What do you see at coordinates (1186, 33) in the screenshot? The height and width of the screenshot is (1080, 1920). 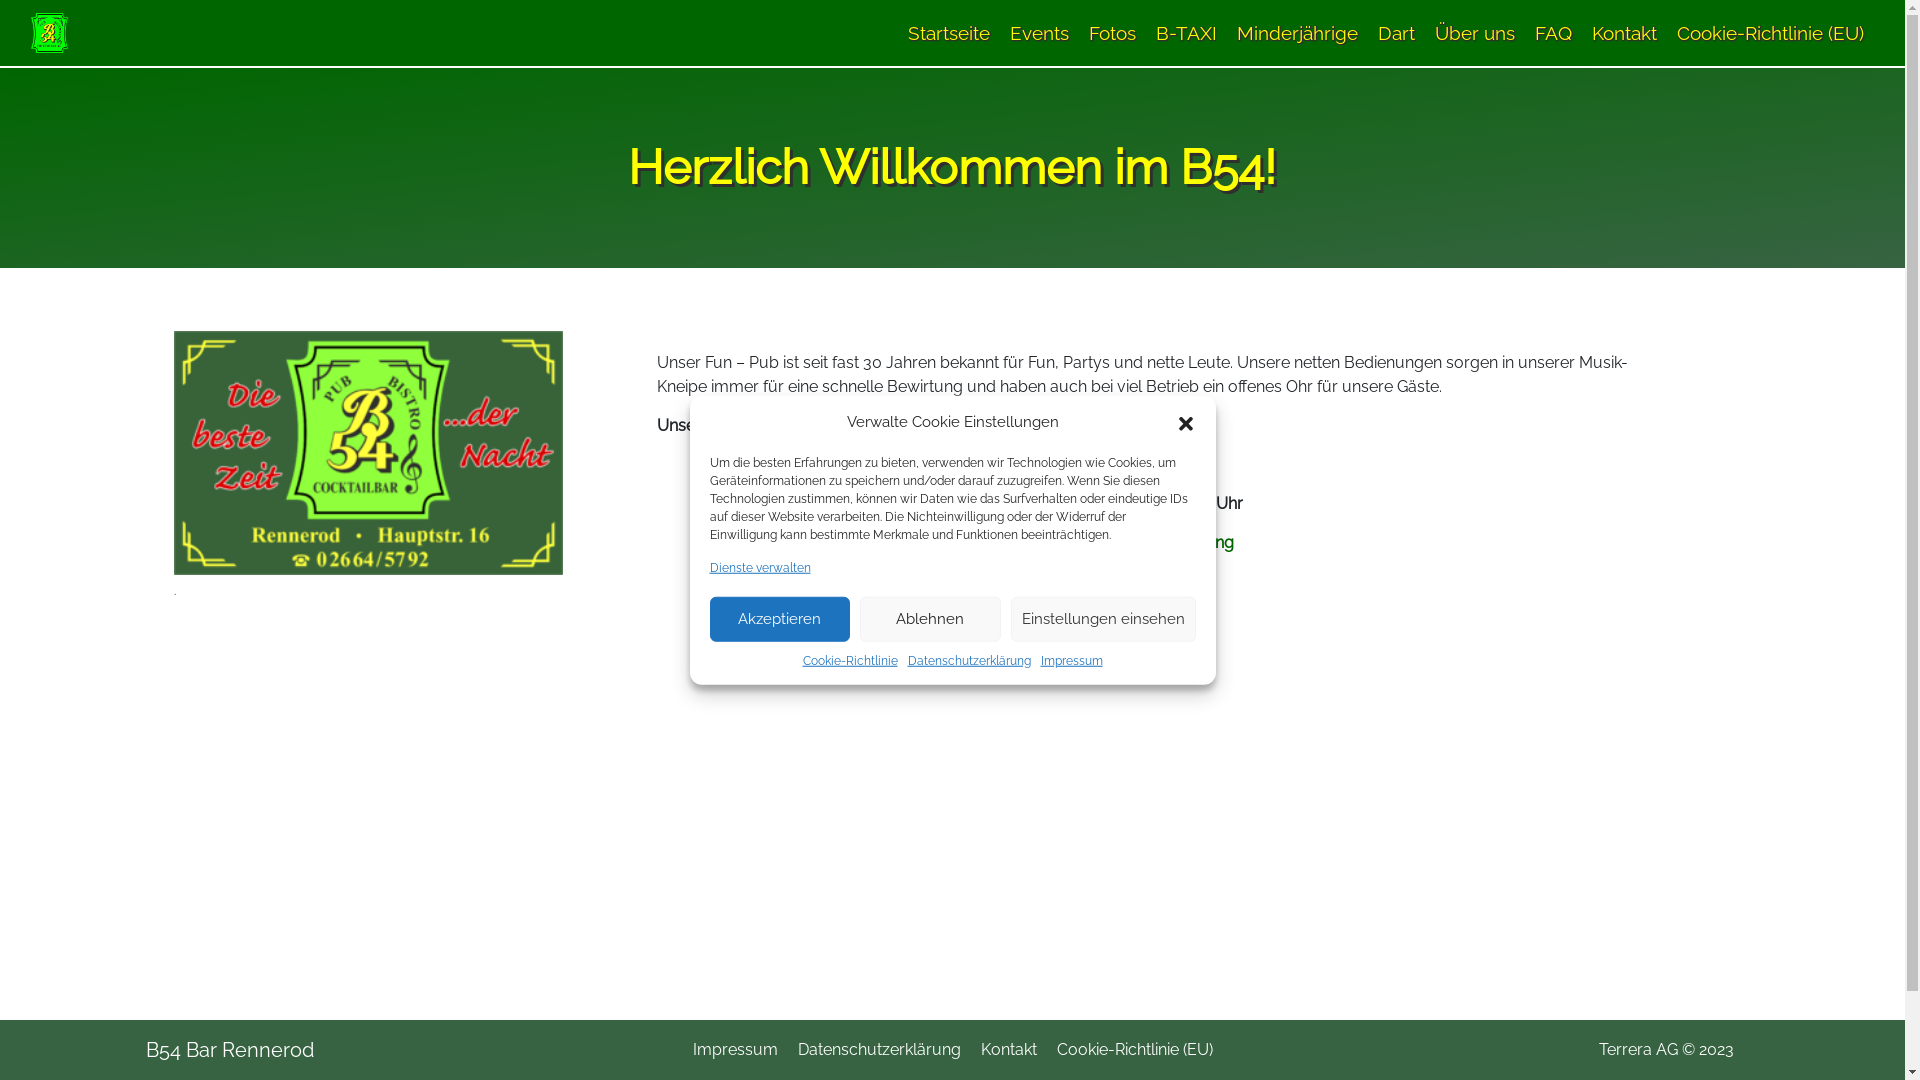 I see `B-TAXI` at bounding box center [1186, 33].